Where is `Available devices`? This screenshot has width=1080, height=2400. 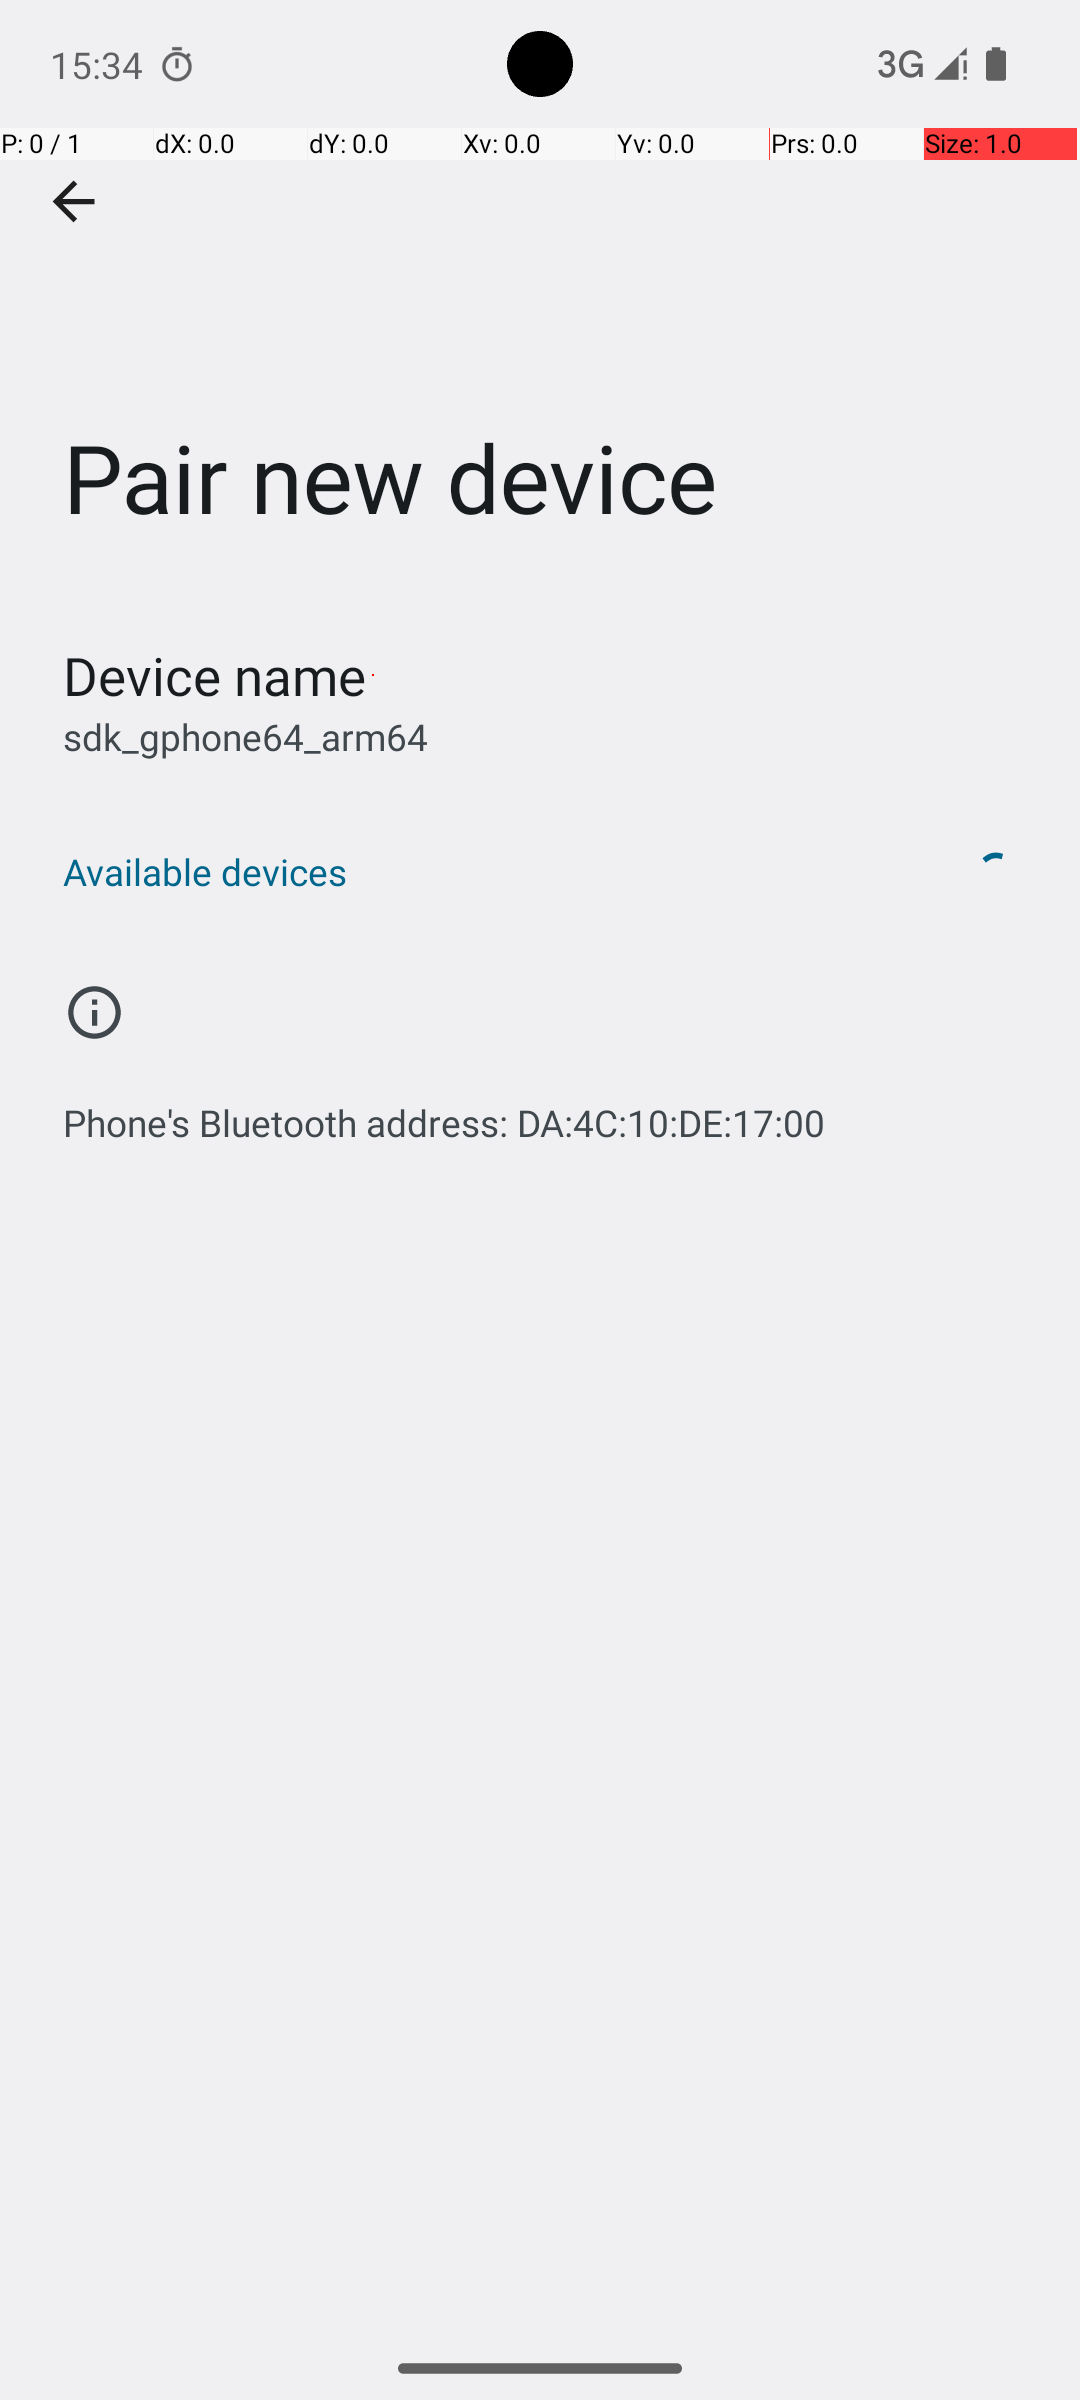
Available devices is located at coordinates (488, 872).